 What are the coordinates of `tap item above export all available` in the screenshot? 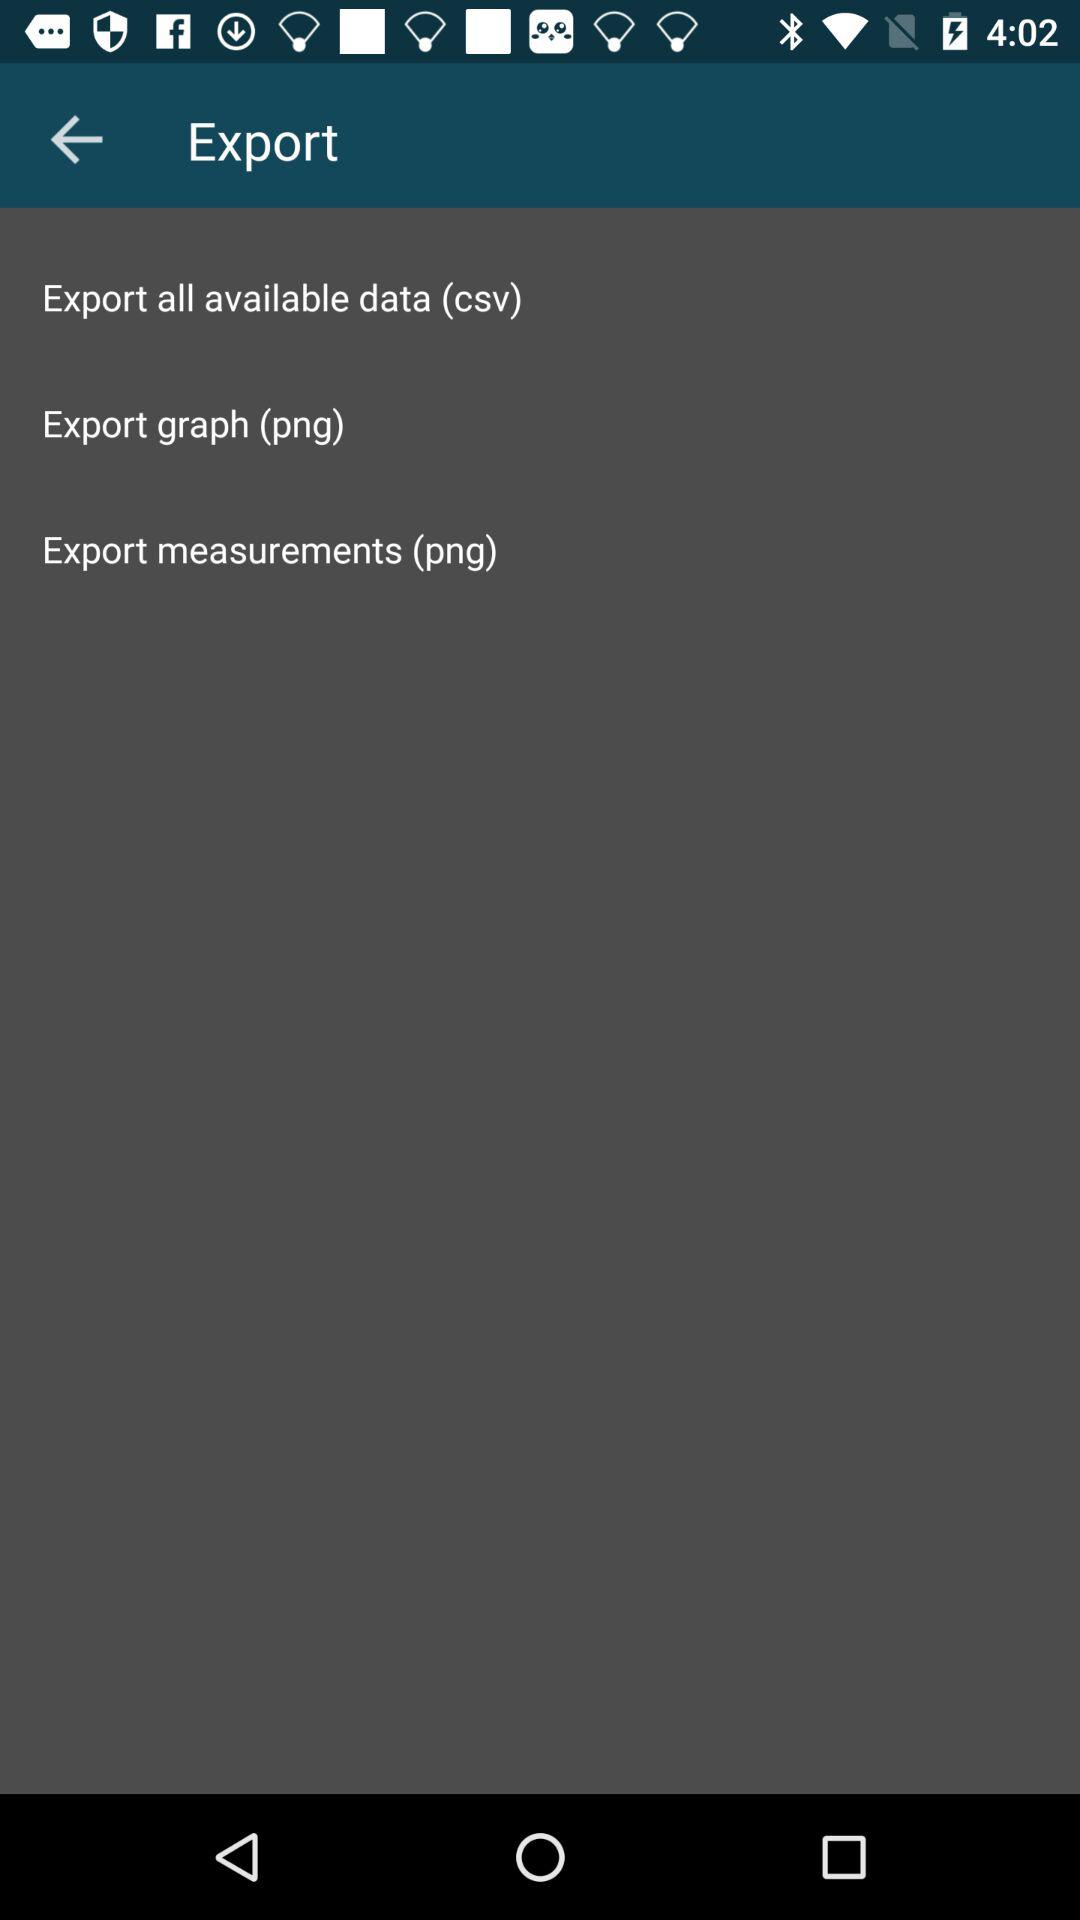 It's located at (76, 139).